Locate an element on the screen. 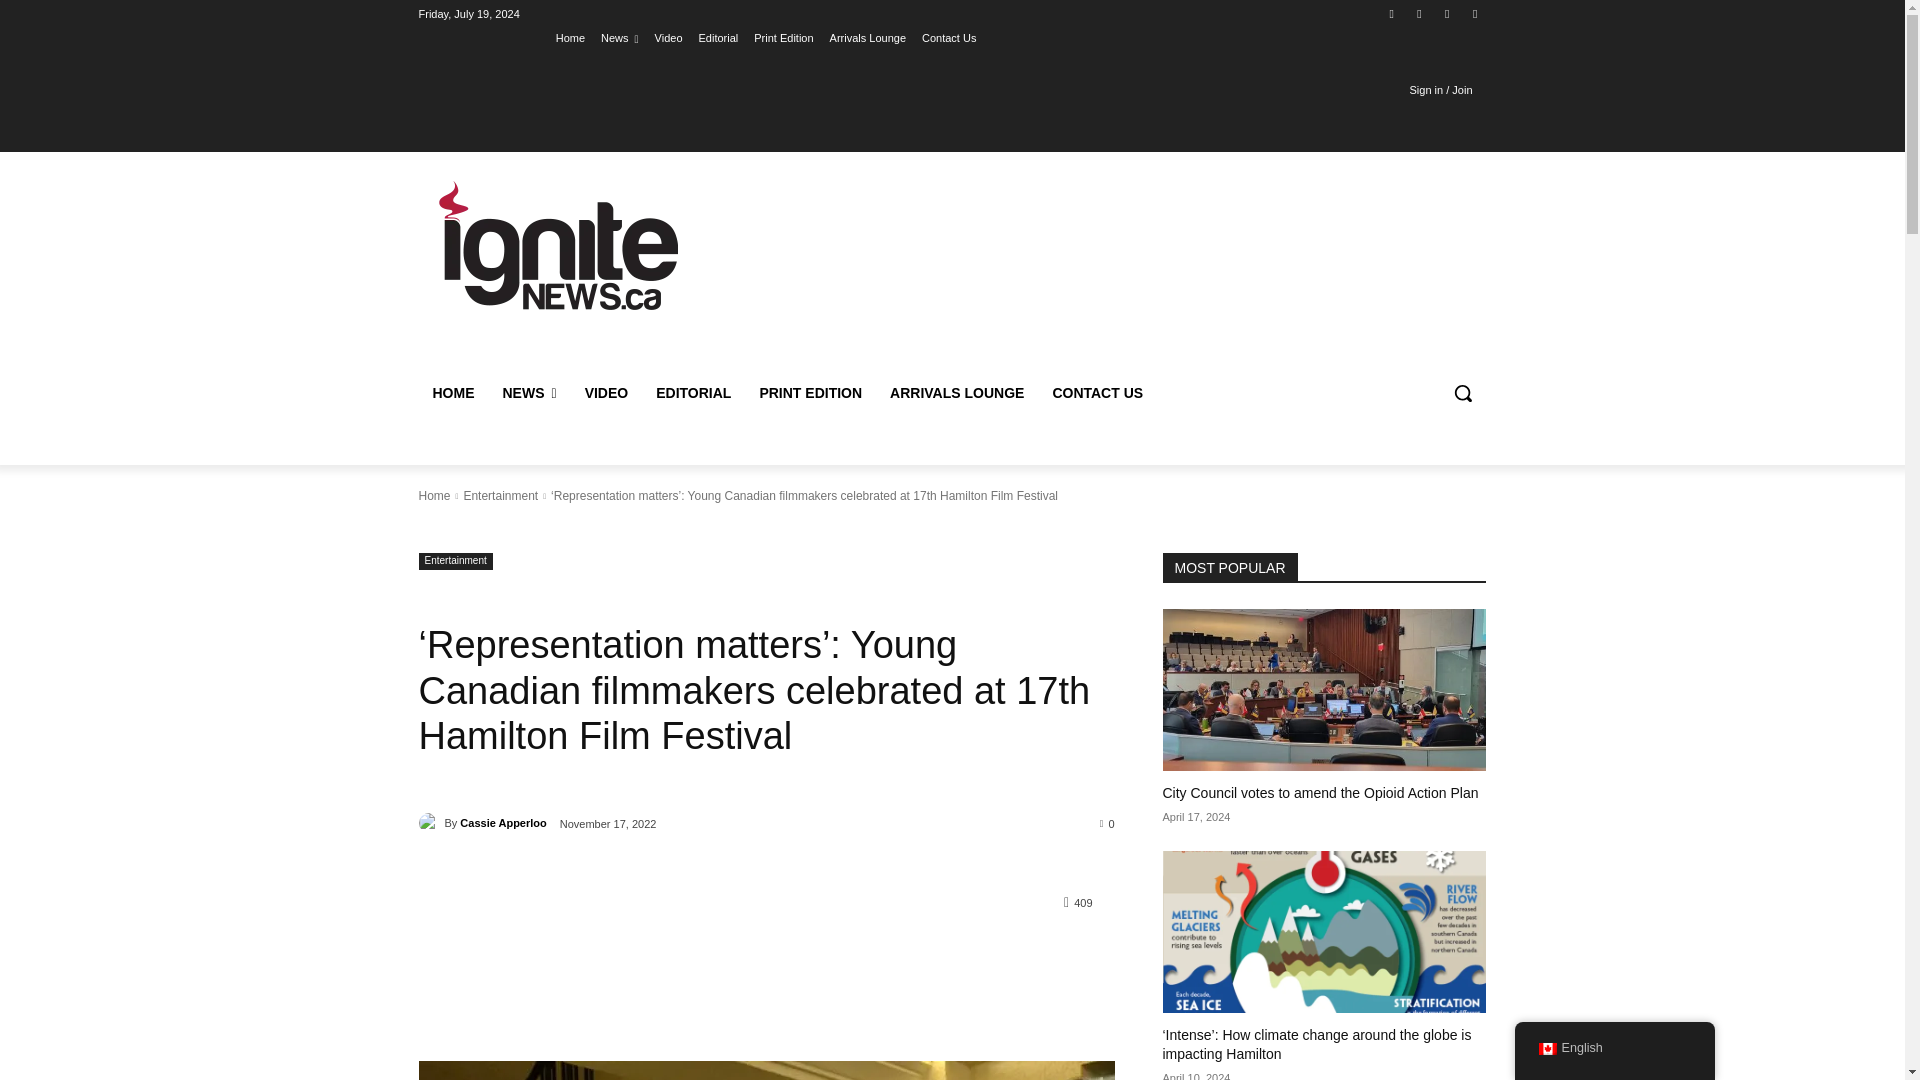 The height and width of the screenshot is (1080, 1920). Instagram is located at coordinates (1392, 13).